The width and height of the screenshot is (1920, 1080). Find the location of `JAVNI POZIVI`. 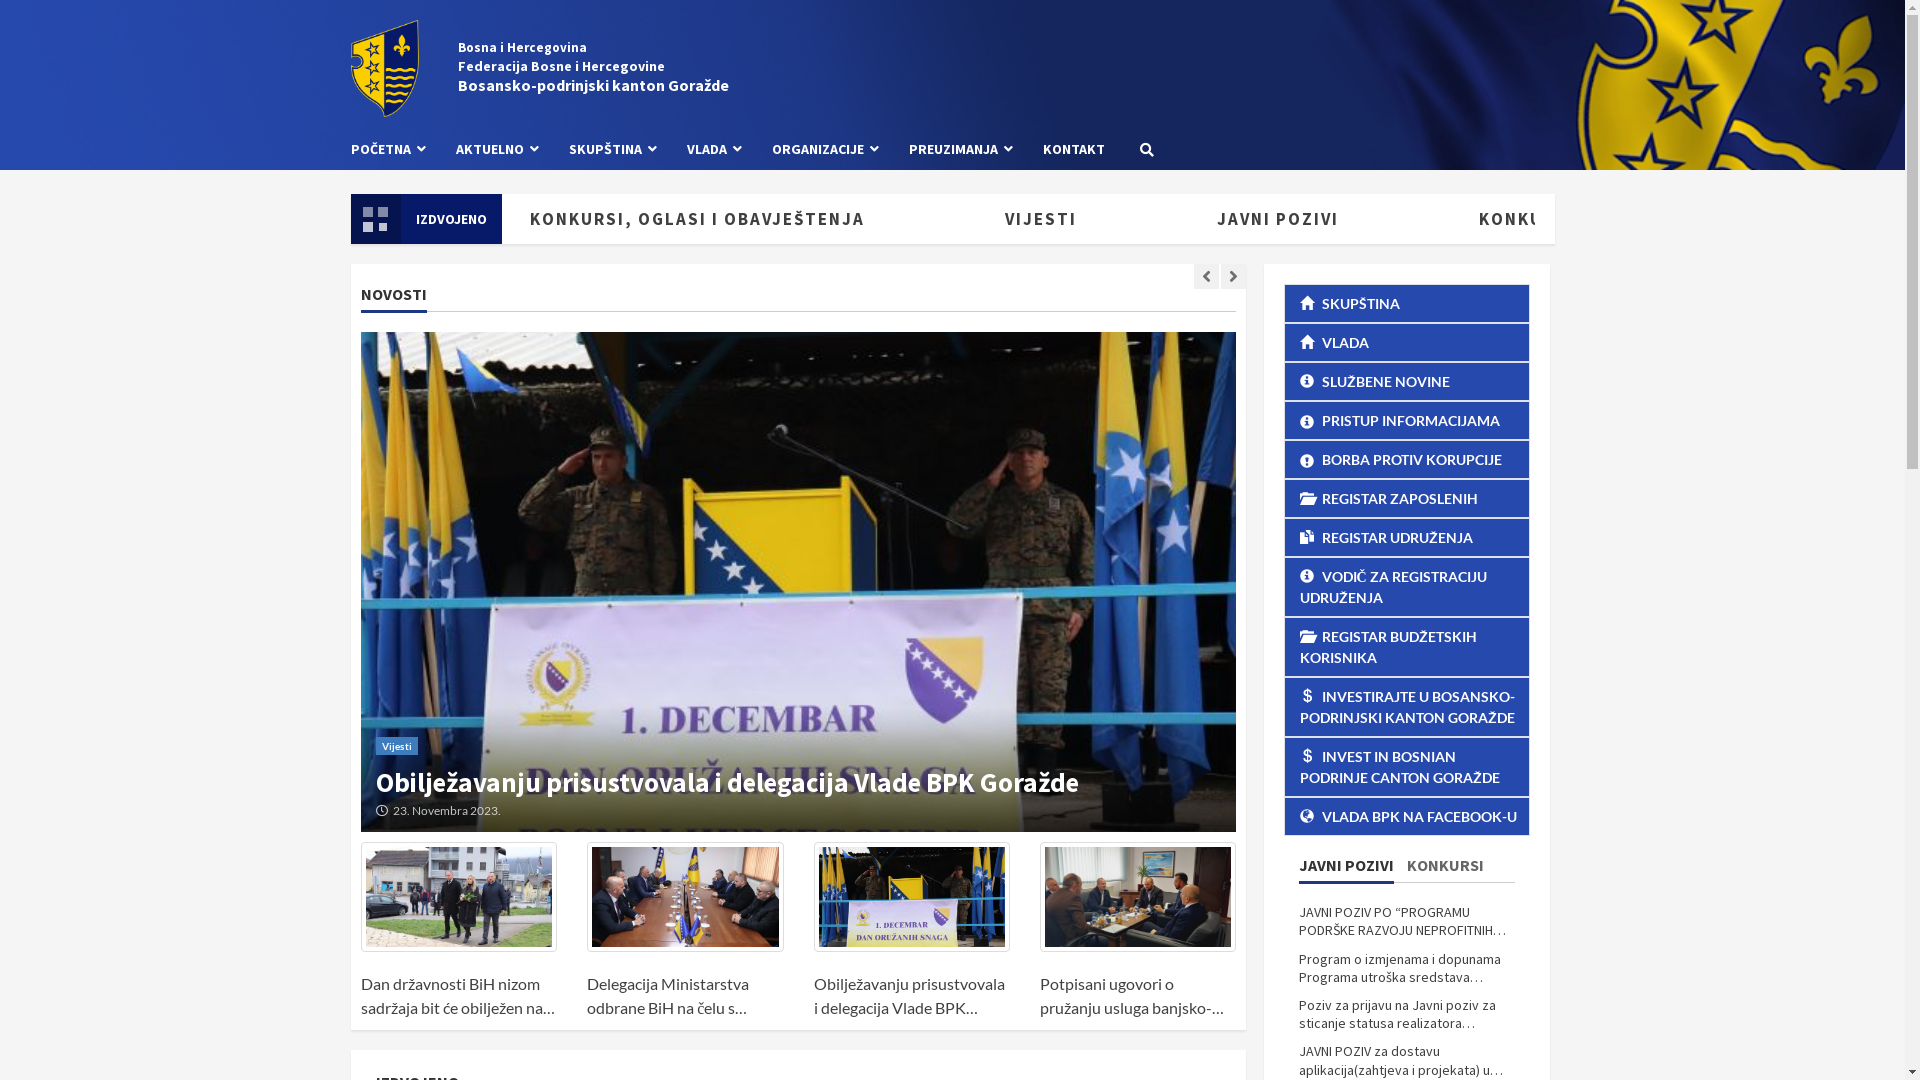

JAVNI POZIVI is located at coordinates (1346, 869).